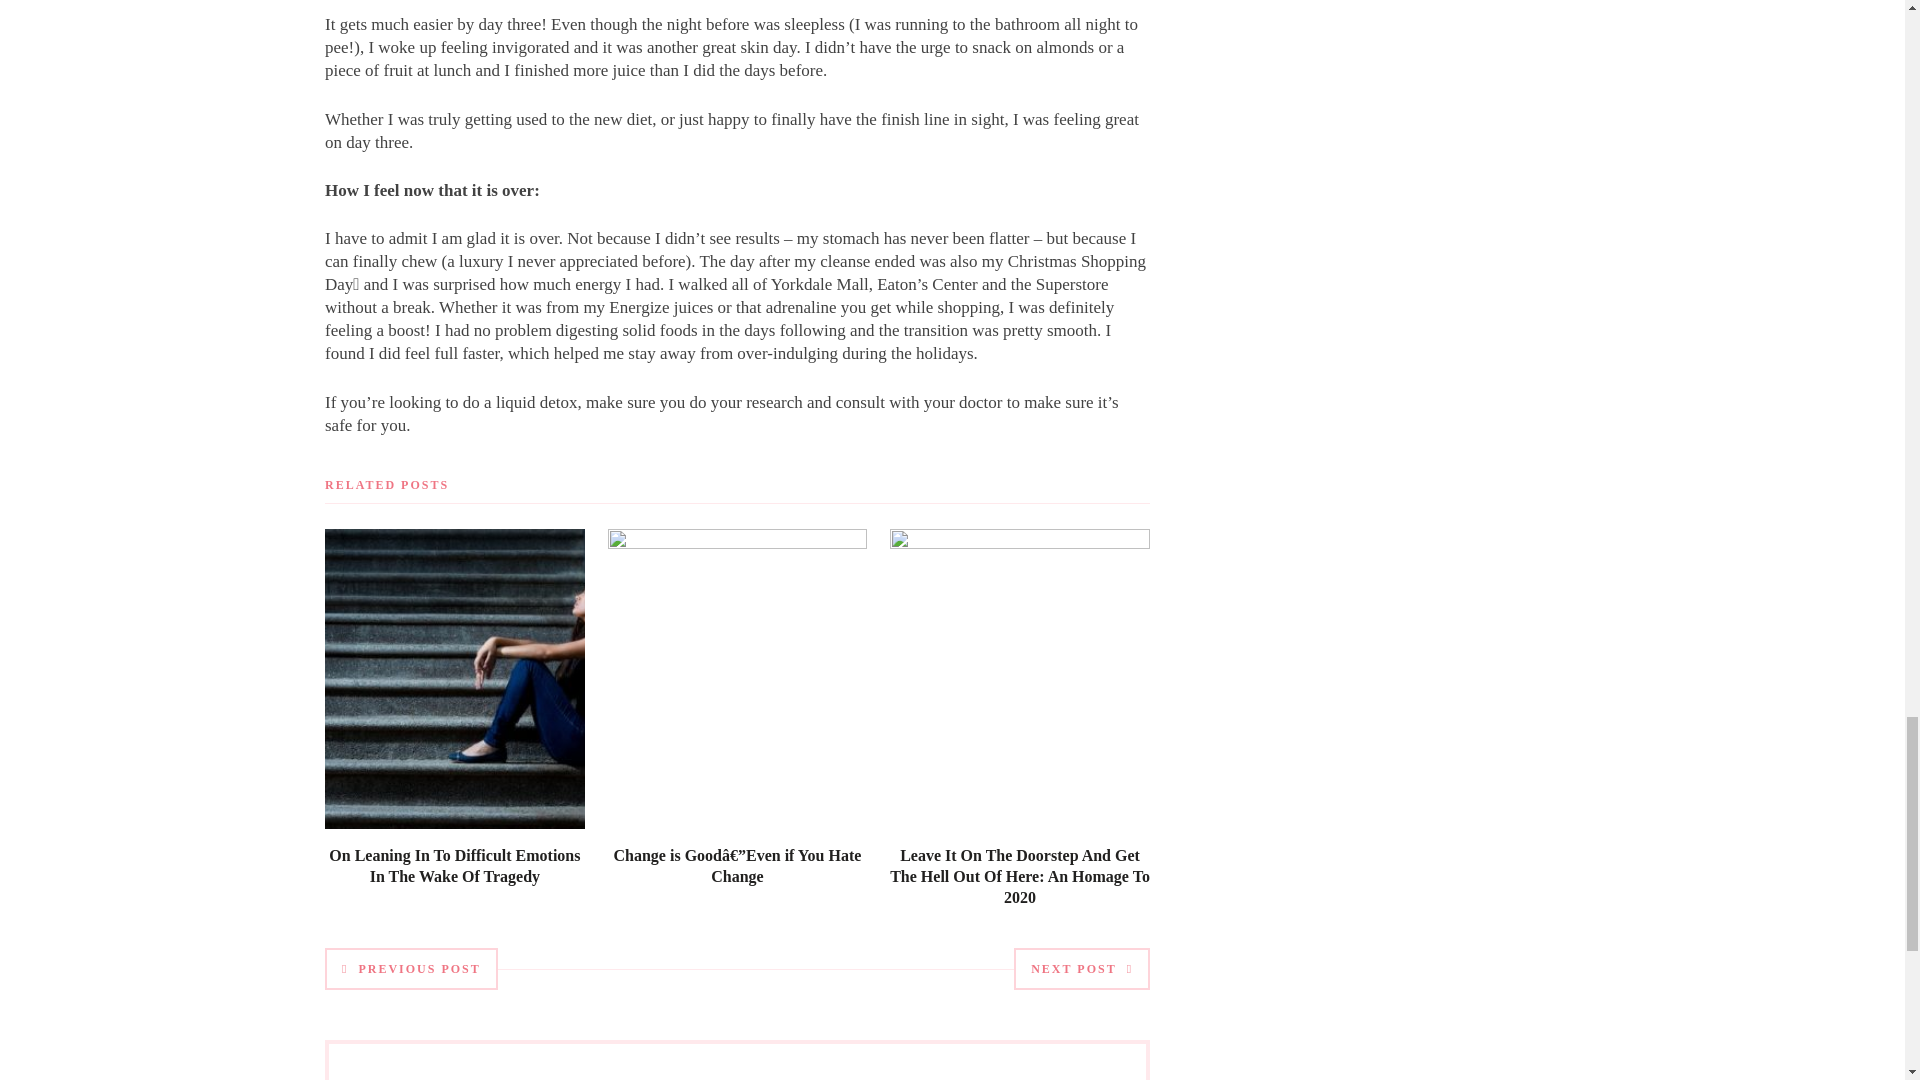 Image resolution: width=1920 pixels, height=1080 pixels. What do you see at coordinates (454, 865) in the screenshot?
I see `On Leaning In To Difficult Emotions In The Wake Of Tragedy` at bounding box center [454, 865].